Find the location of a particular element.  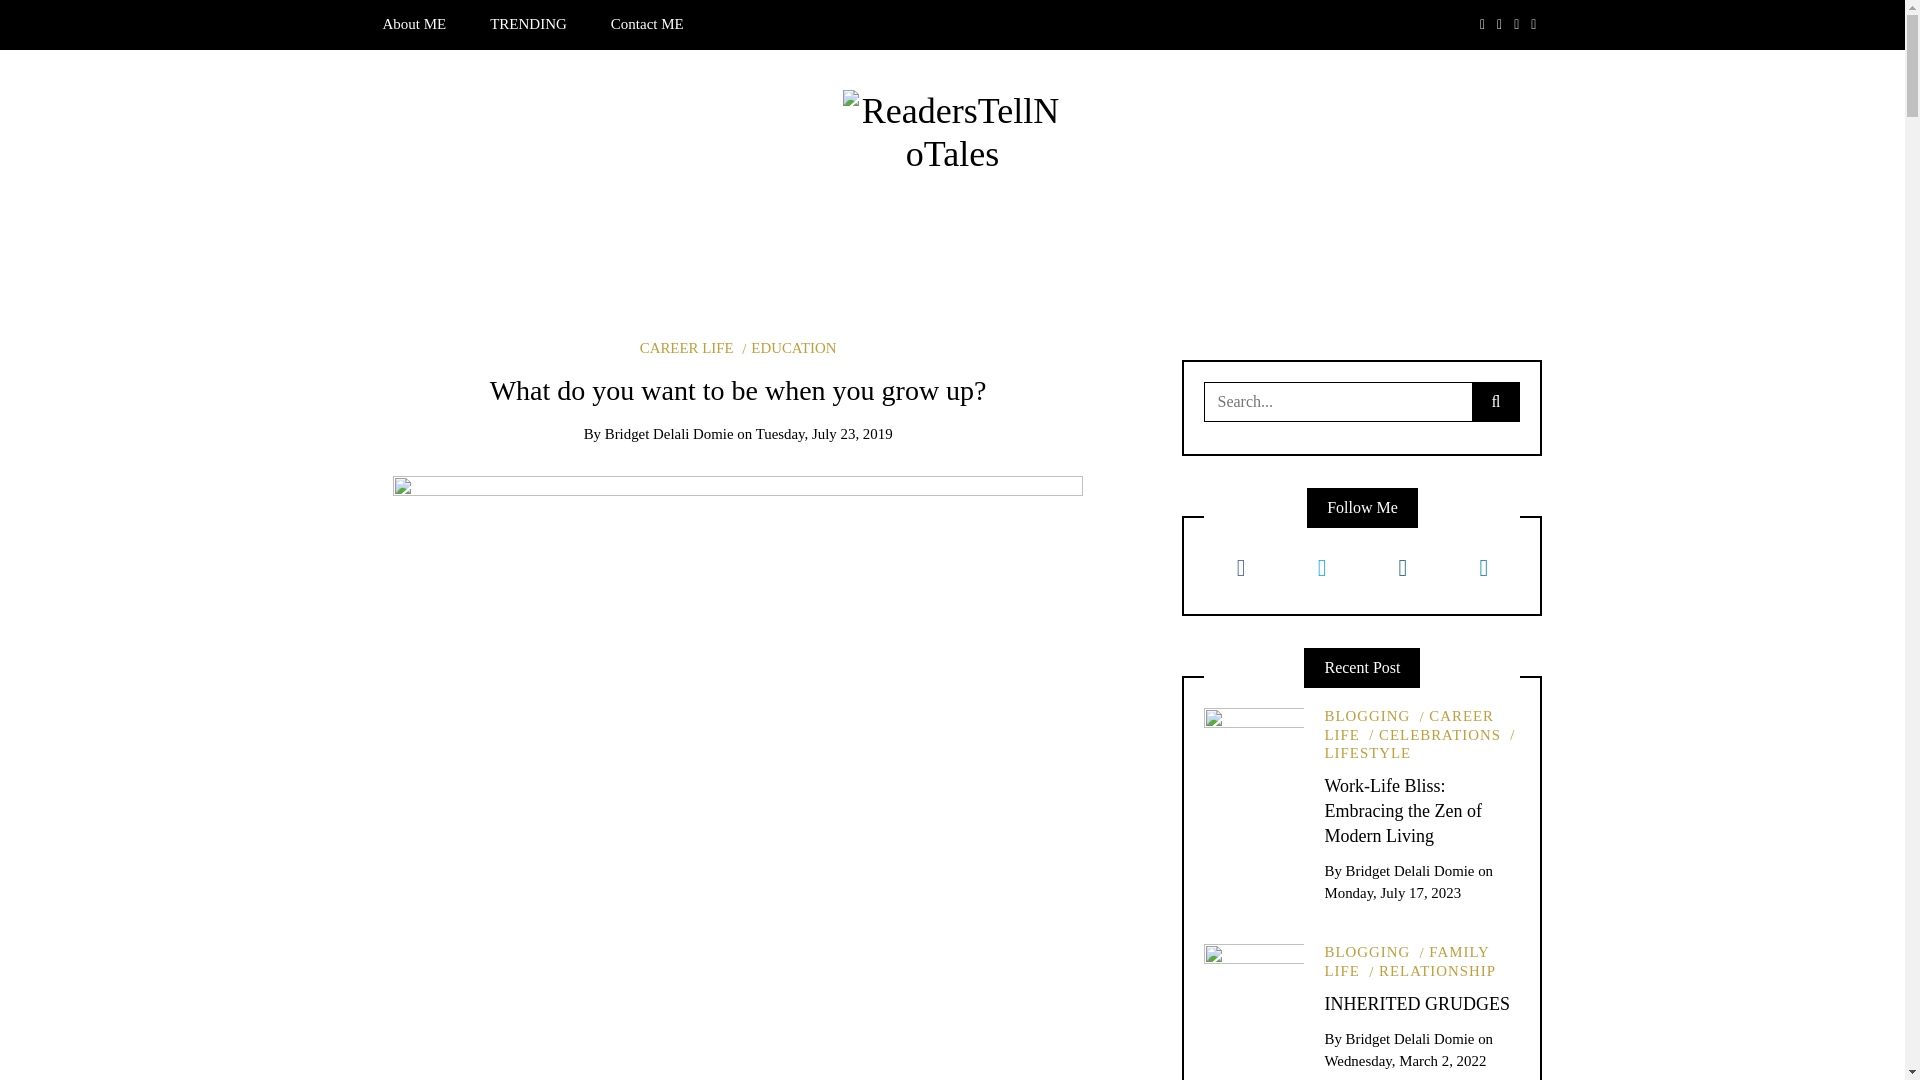

Permalink to INHERITED GRUDGES is located at coordinates (1416, 1004).